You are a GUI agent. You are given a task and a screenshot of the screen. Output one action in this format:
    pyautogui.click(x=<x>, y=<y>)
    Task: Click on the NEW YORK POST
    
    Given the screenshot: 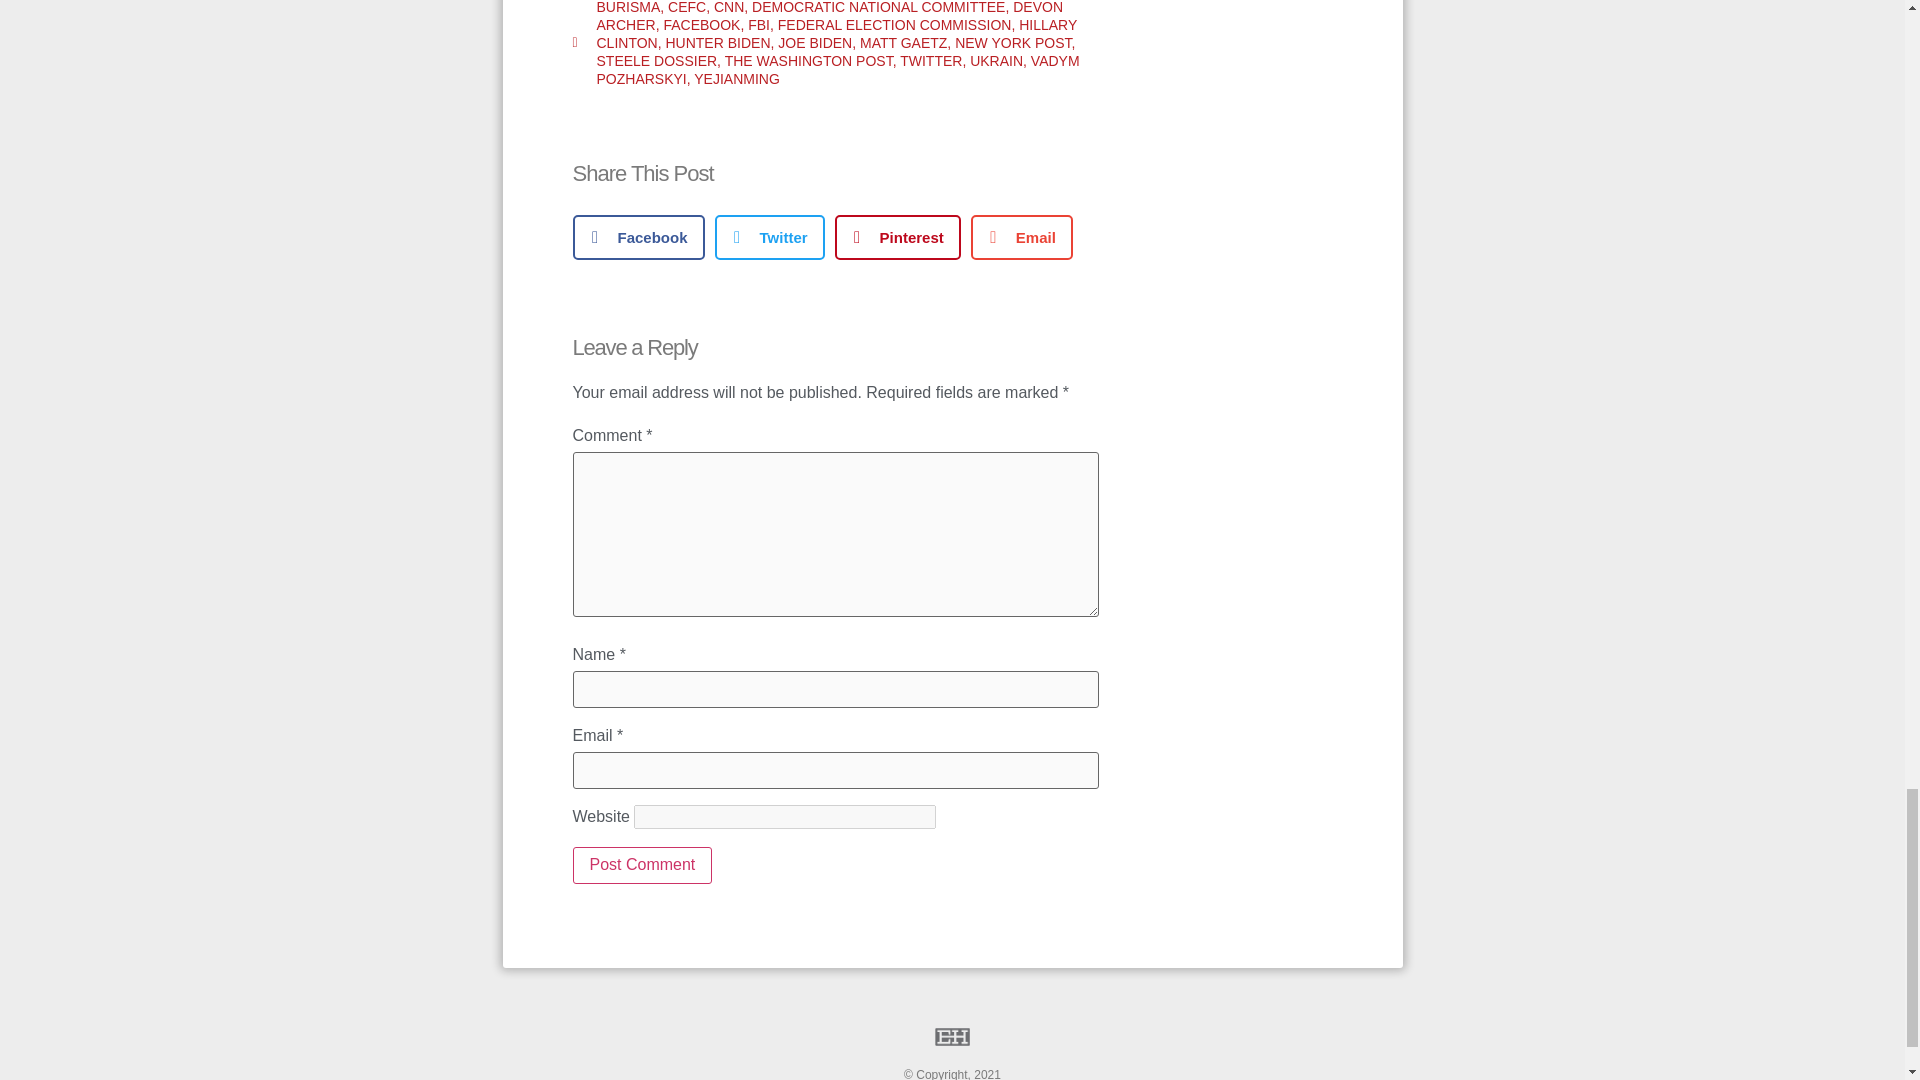 What is the action you would take?
    pyautogui.click(x=1012, y=42)
    